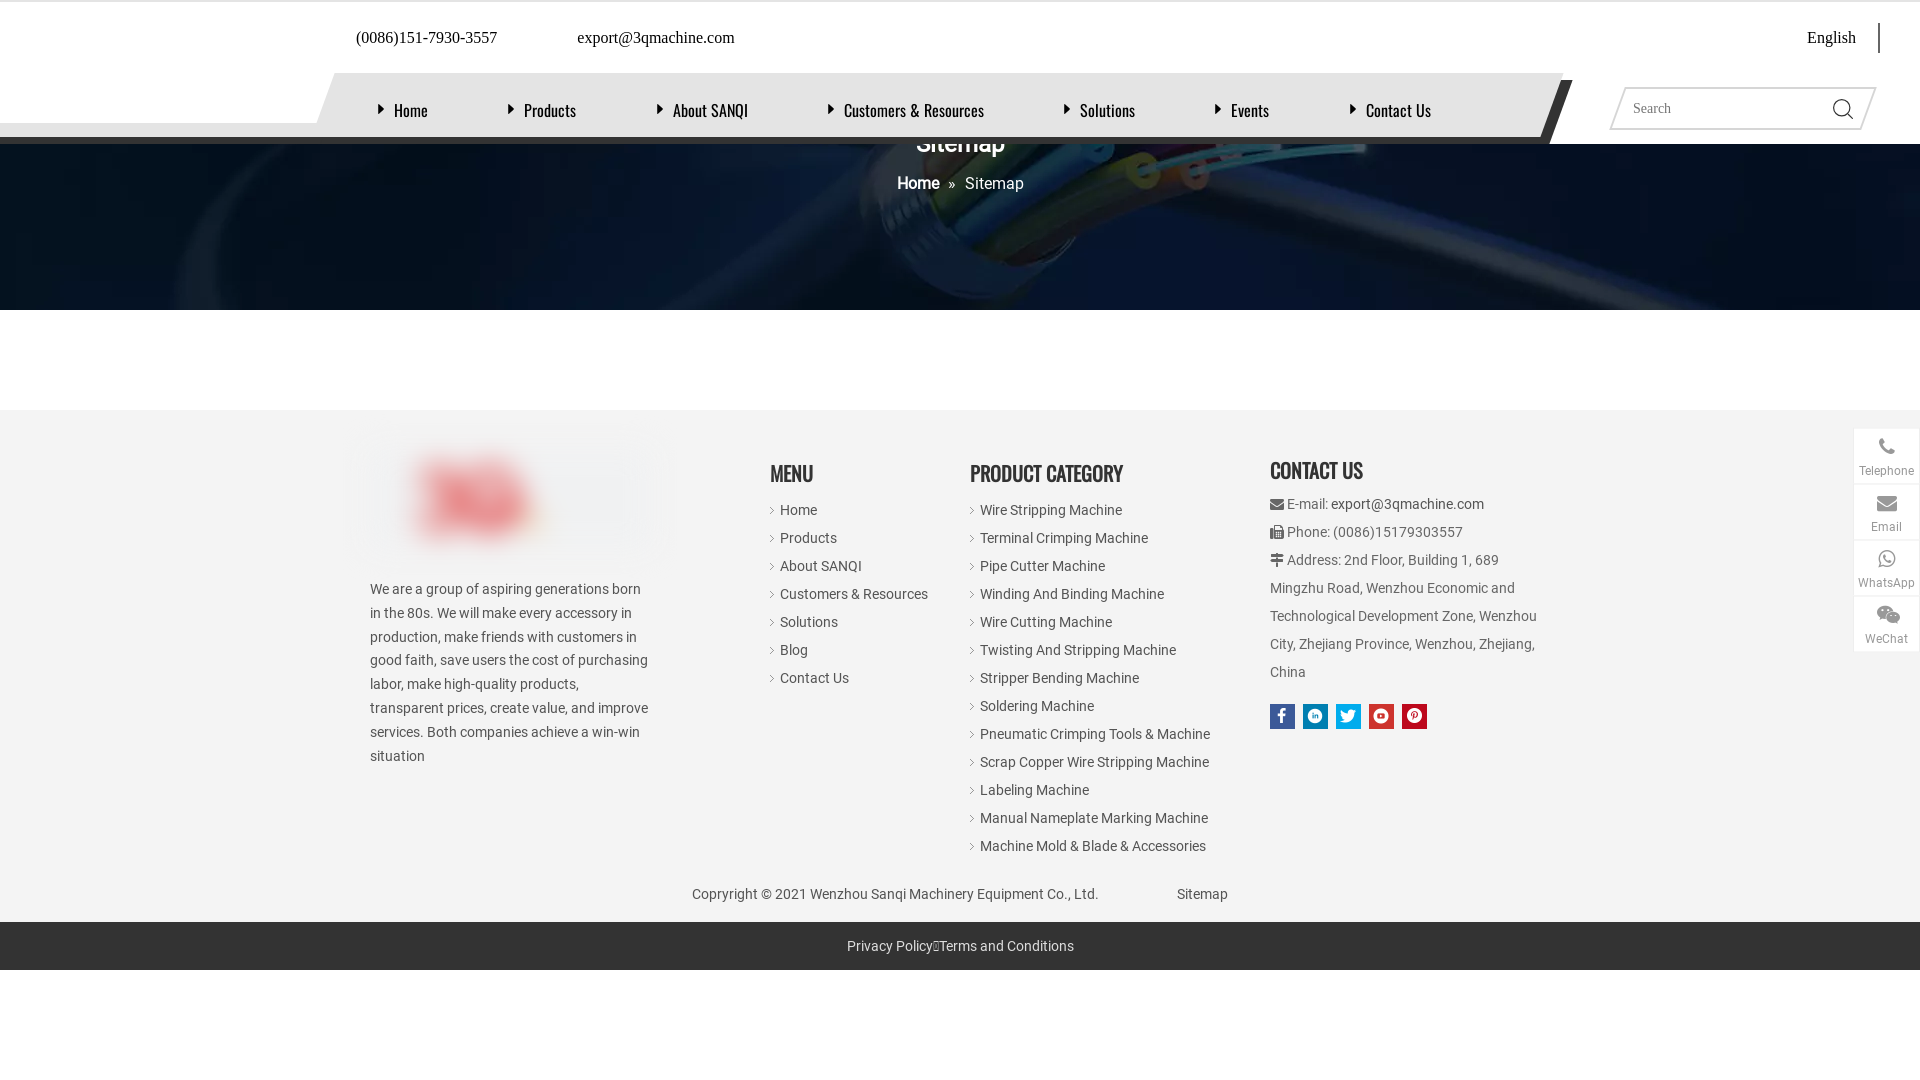 This screenshot has height=1080, width=1920. What do you see at coordinates (1108, 110) in the screenshot?
I see `Solutions` at bounding box center [1108, 110].